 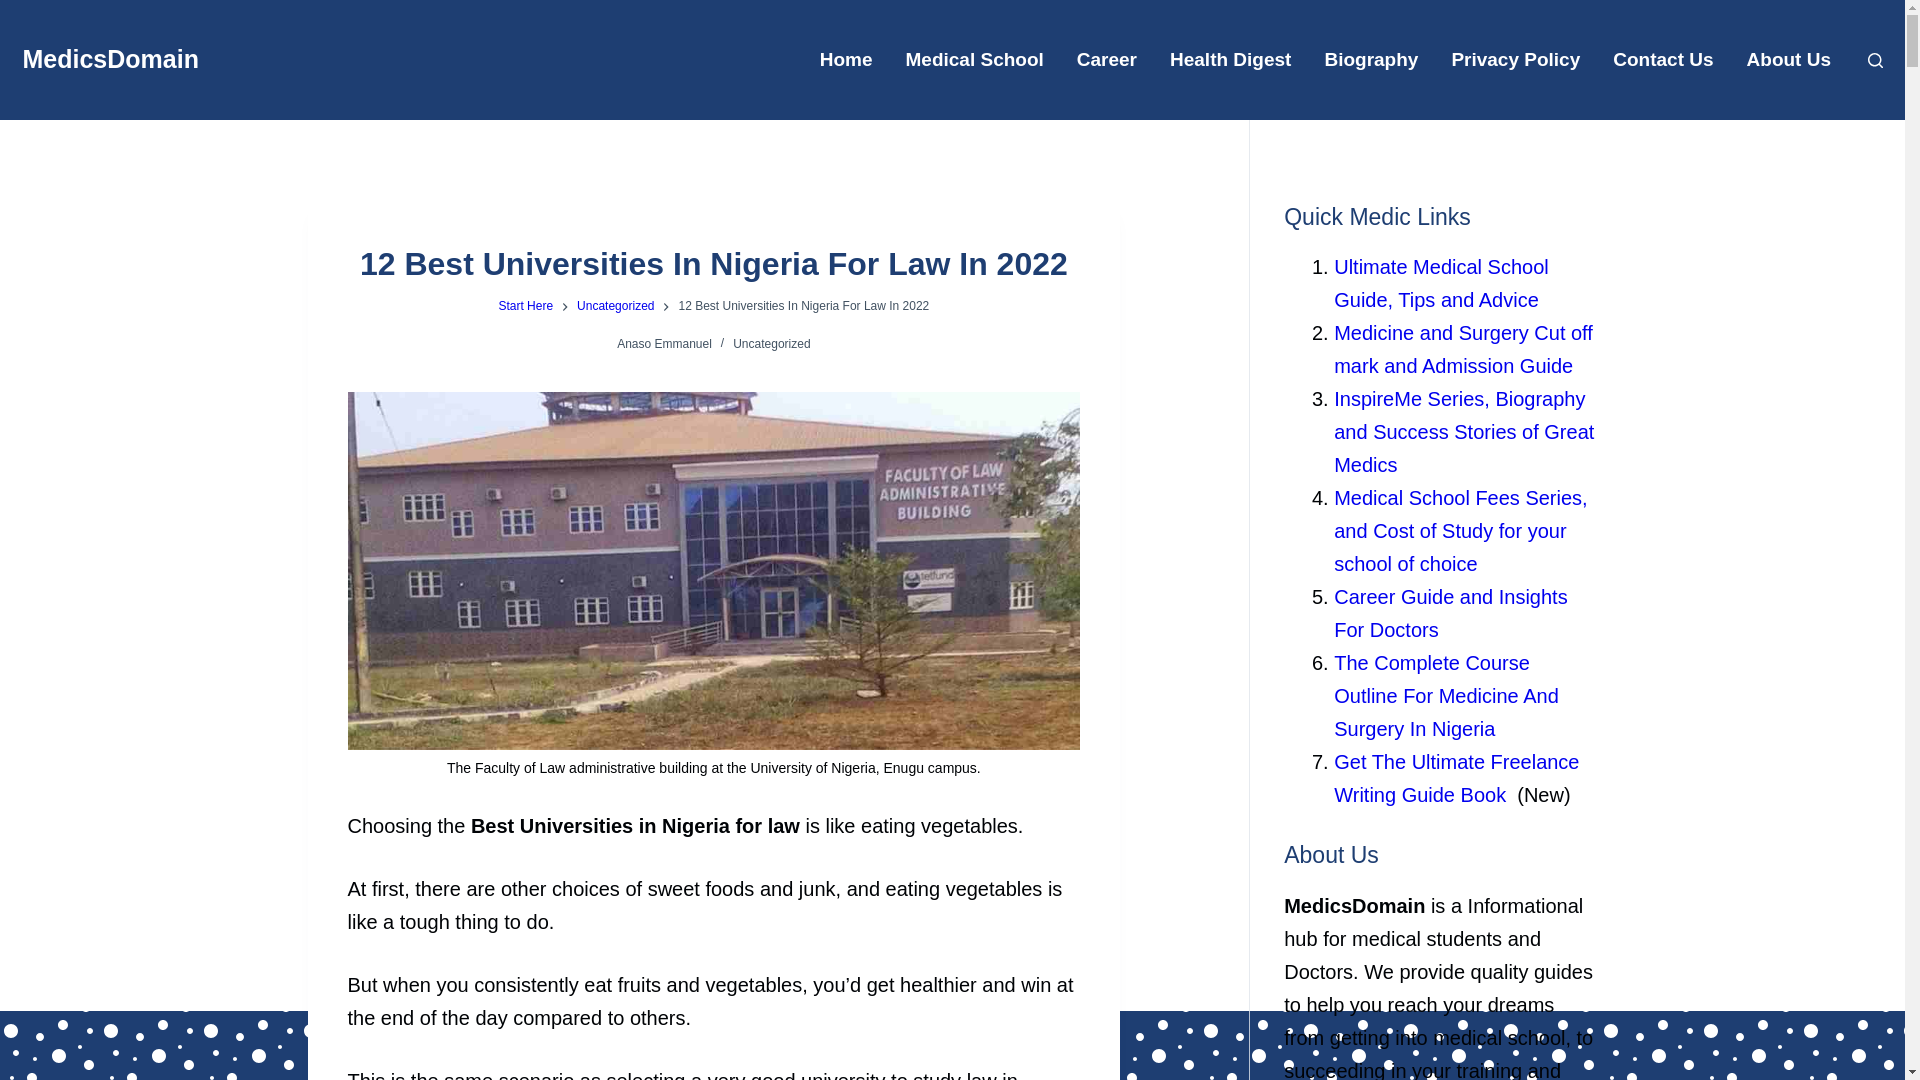 What do you see at coordinates (616, 307) in the screenshot?
I see `Uncategorized` at bounding box center [616, 307].